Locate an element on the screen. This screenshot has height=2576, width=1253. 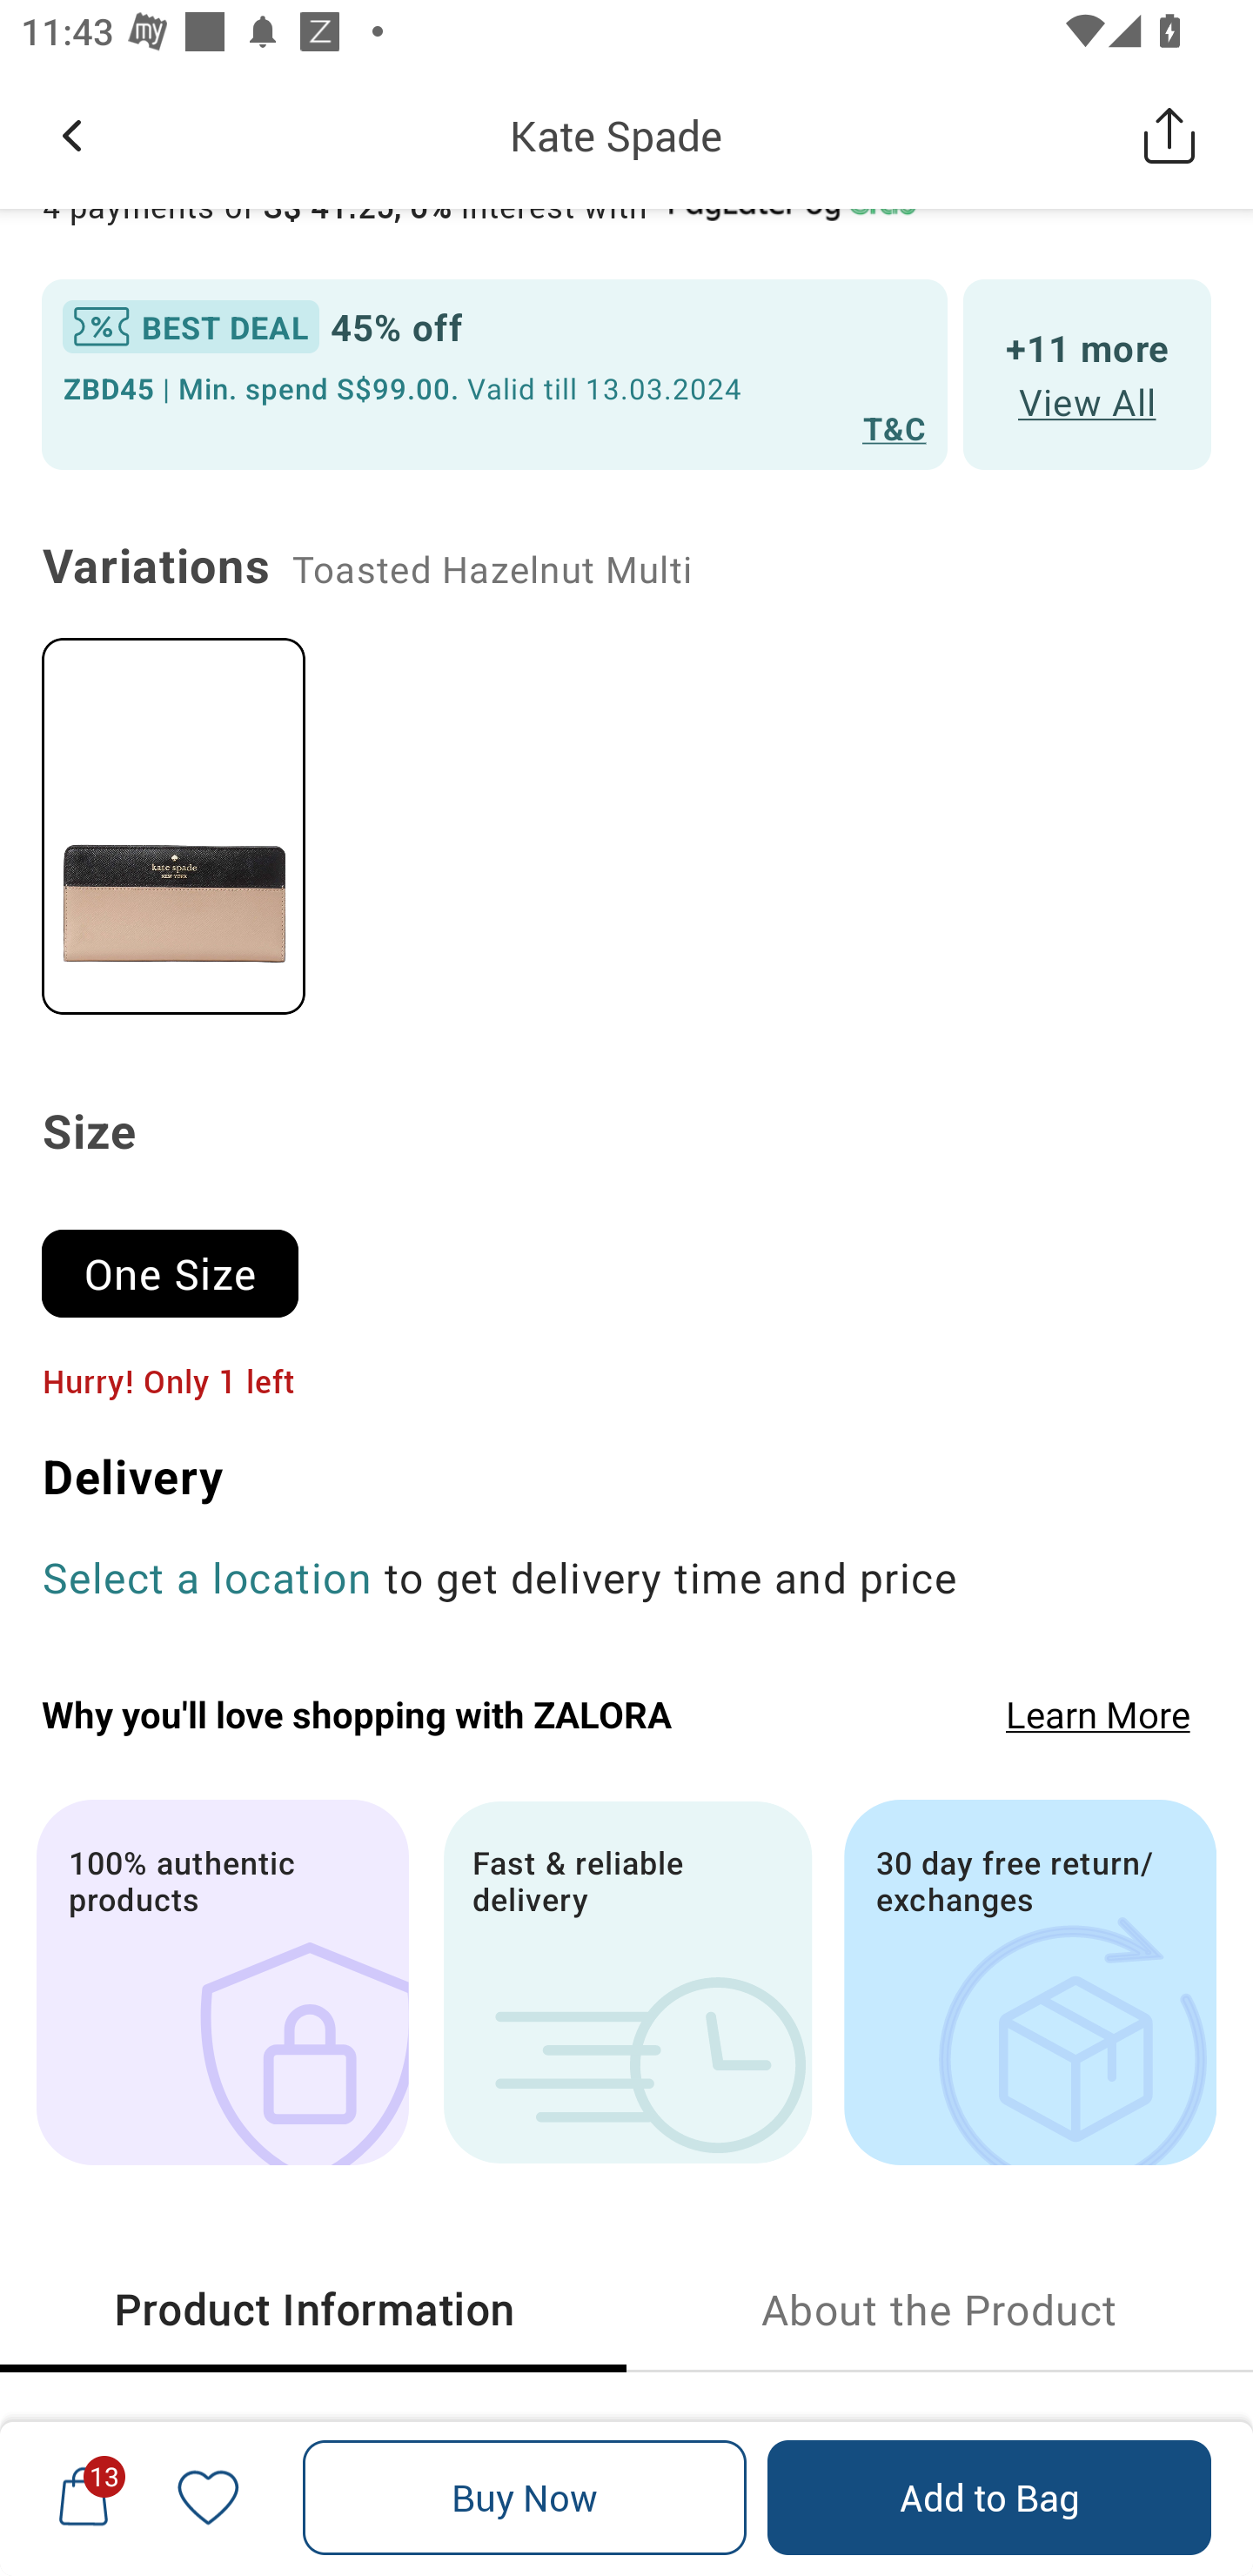
Fast & reliable delivery is located at coordinates (626, 1982).